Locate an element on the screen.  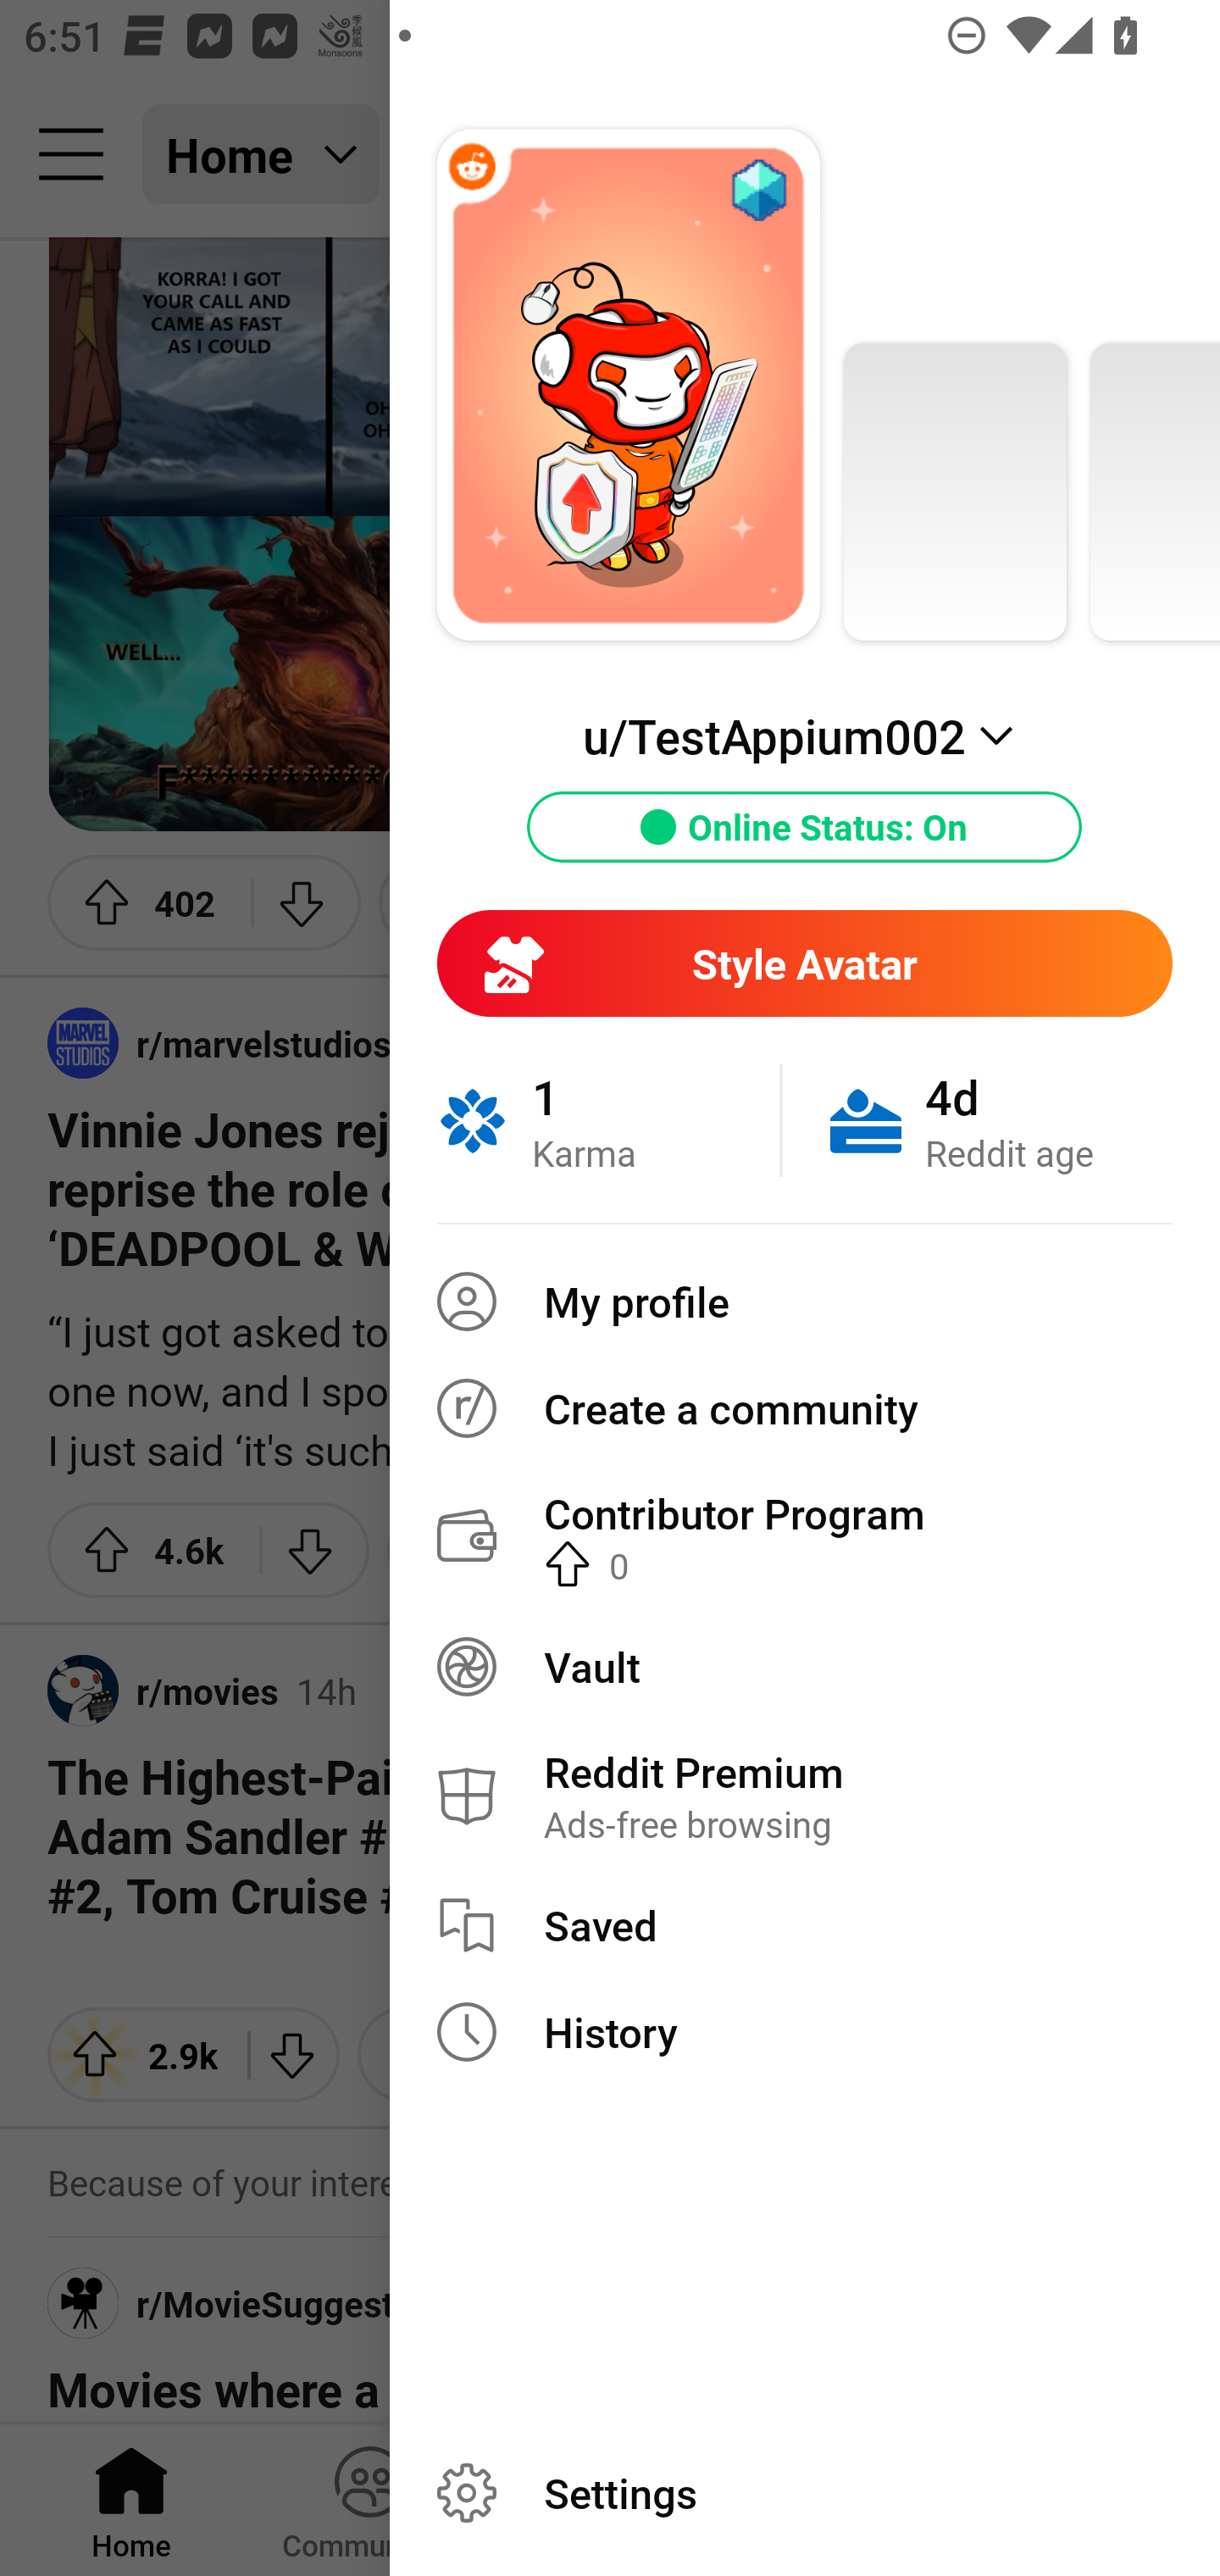
Settings is located at coordinates (805, 2493).